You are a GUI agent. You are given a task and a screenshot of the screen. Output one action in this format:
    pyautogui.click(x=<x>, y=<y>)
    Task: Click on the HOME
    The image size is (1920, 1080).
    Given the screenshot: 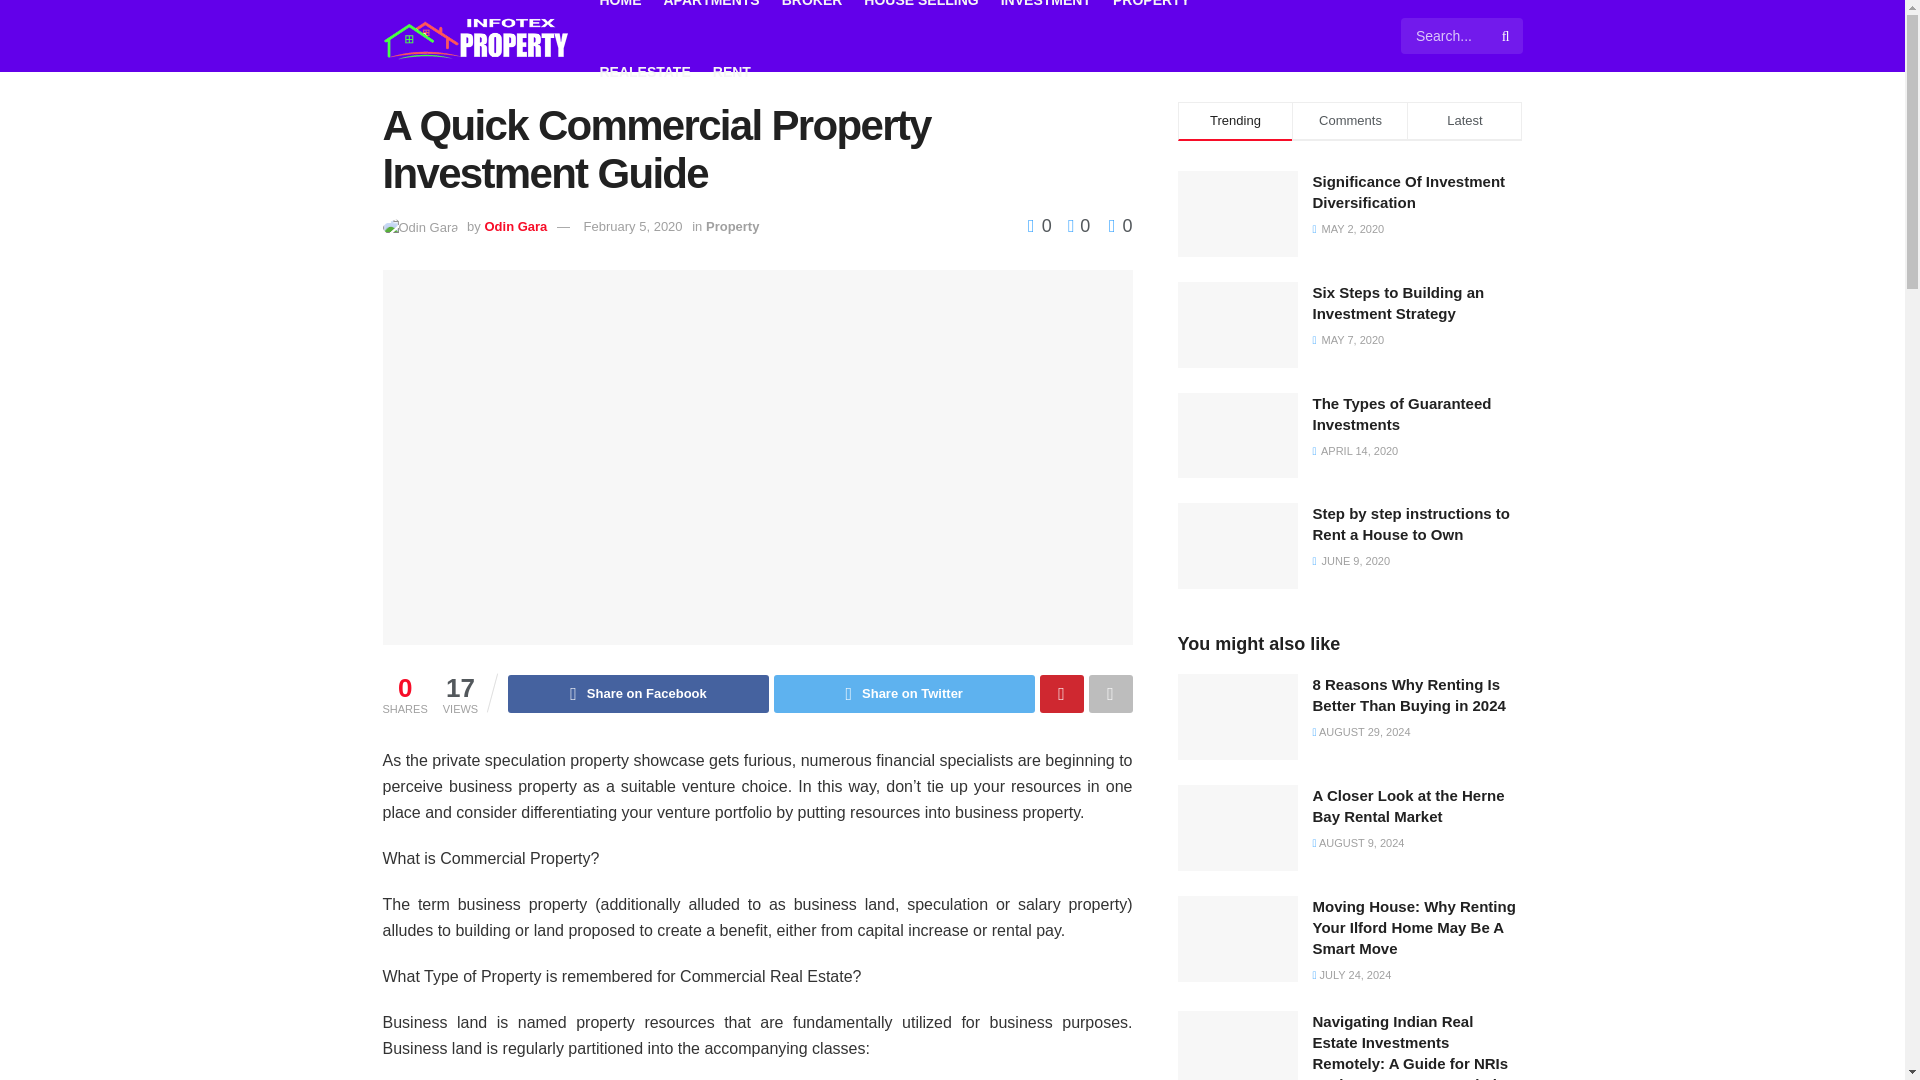 What is the action you would take?
    pyautogui.click(x=620, y=18)
    